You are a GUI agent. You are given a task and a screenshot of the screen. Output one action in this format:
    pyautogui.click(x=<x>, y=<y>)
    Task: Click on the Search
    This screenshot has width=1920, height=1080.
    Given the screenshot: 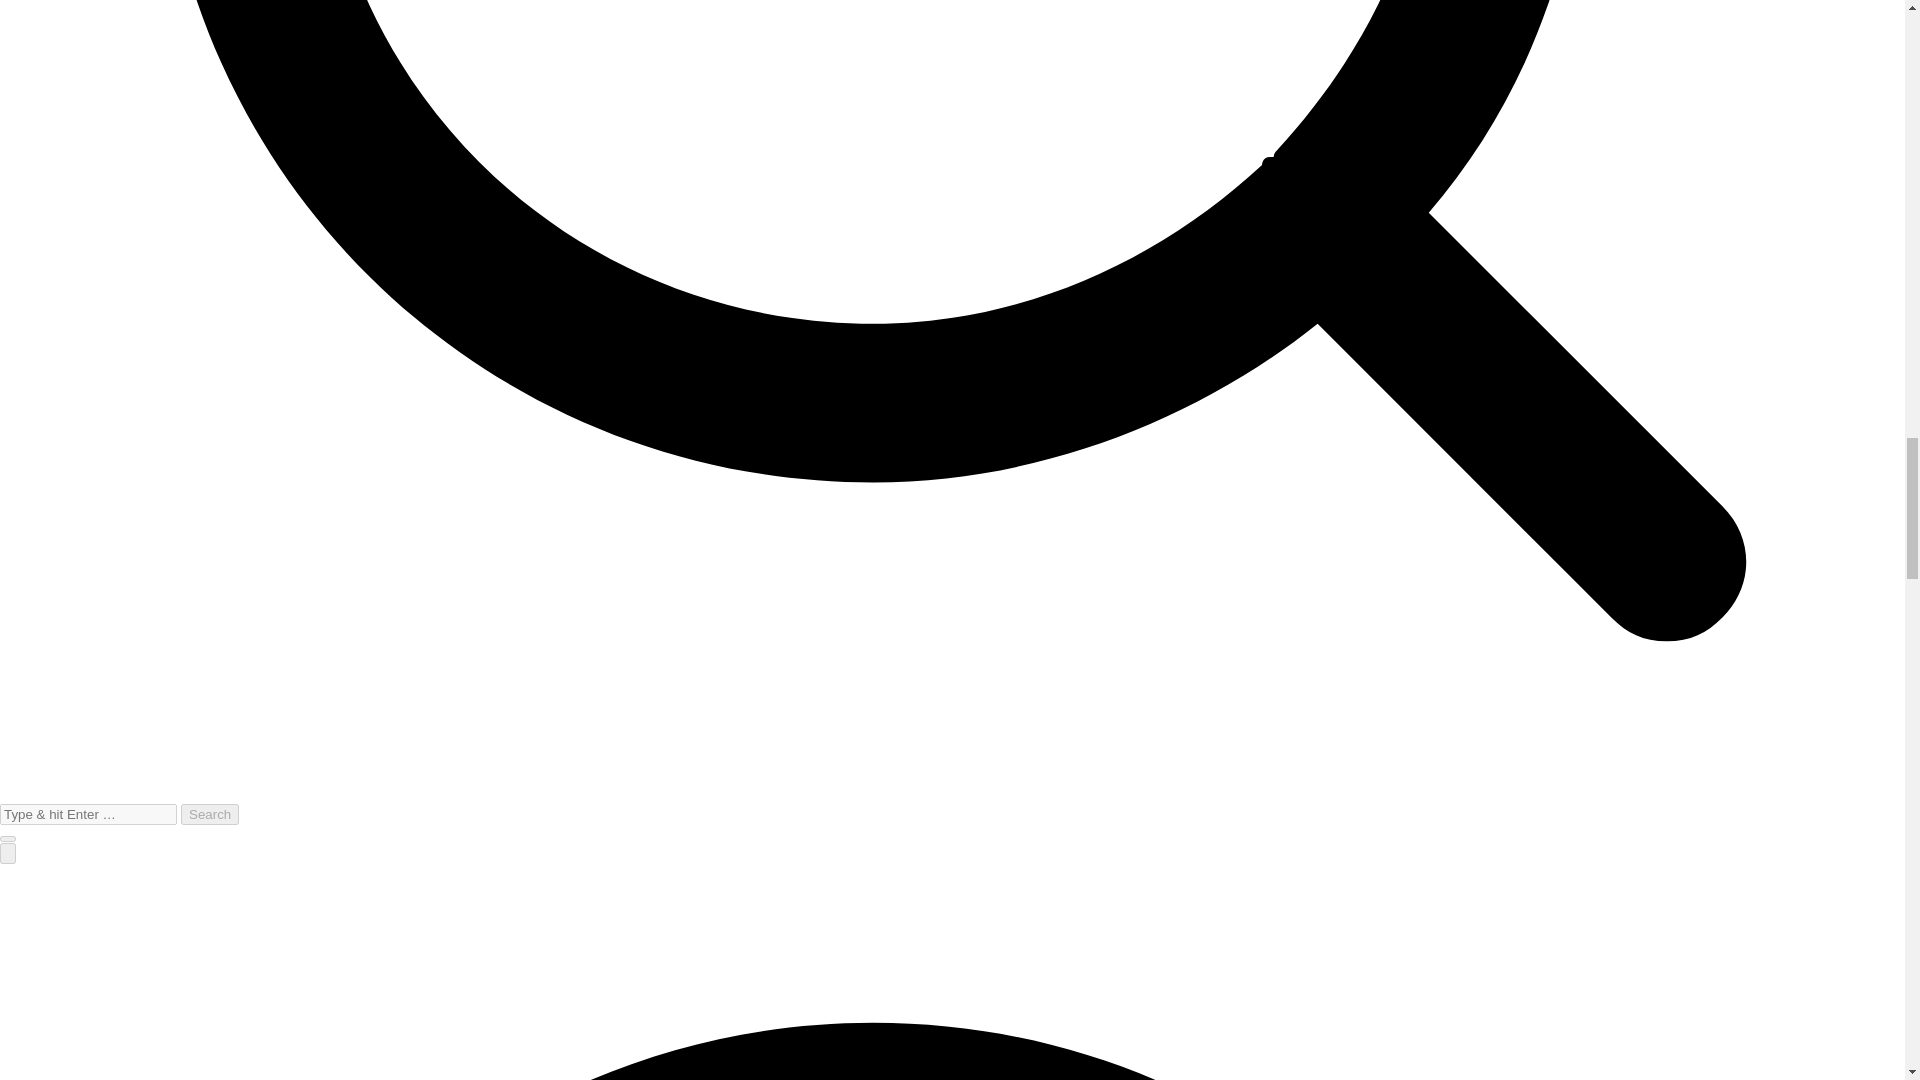 What is the action you would take?
    pyautogui.click(x=209, y=814)
    